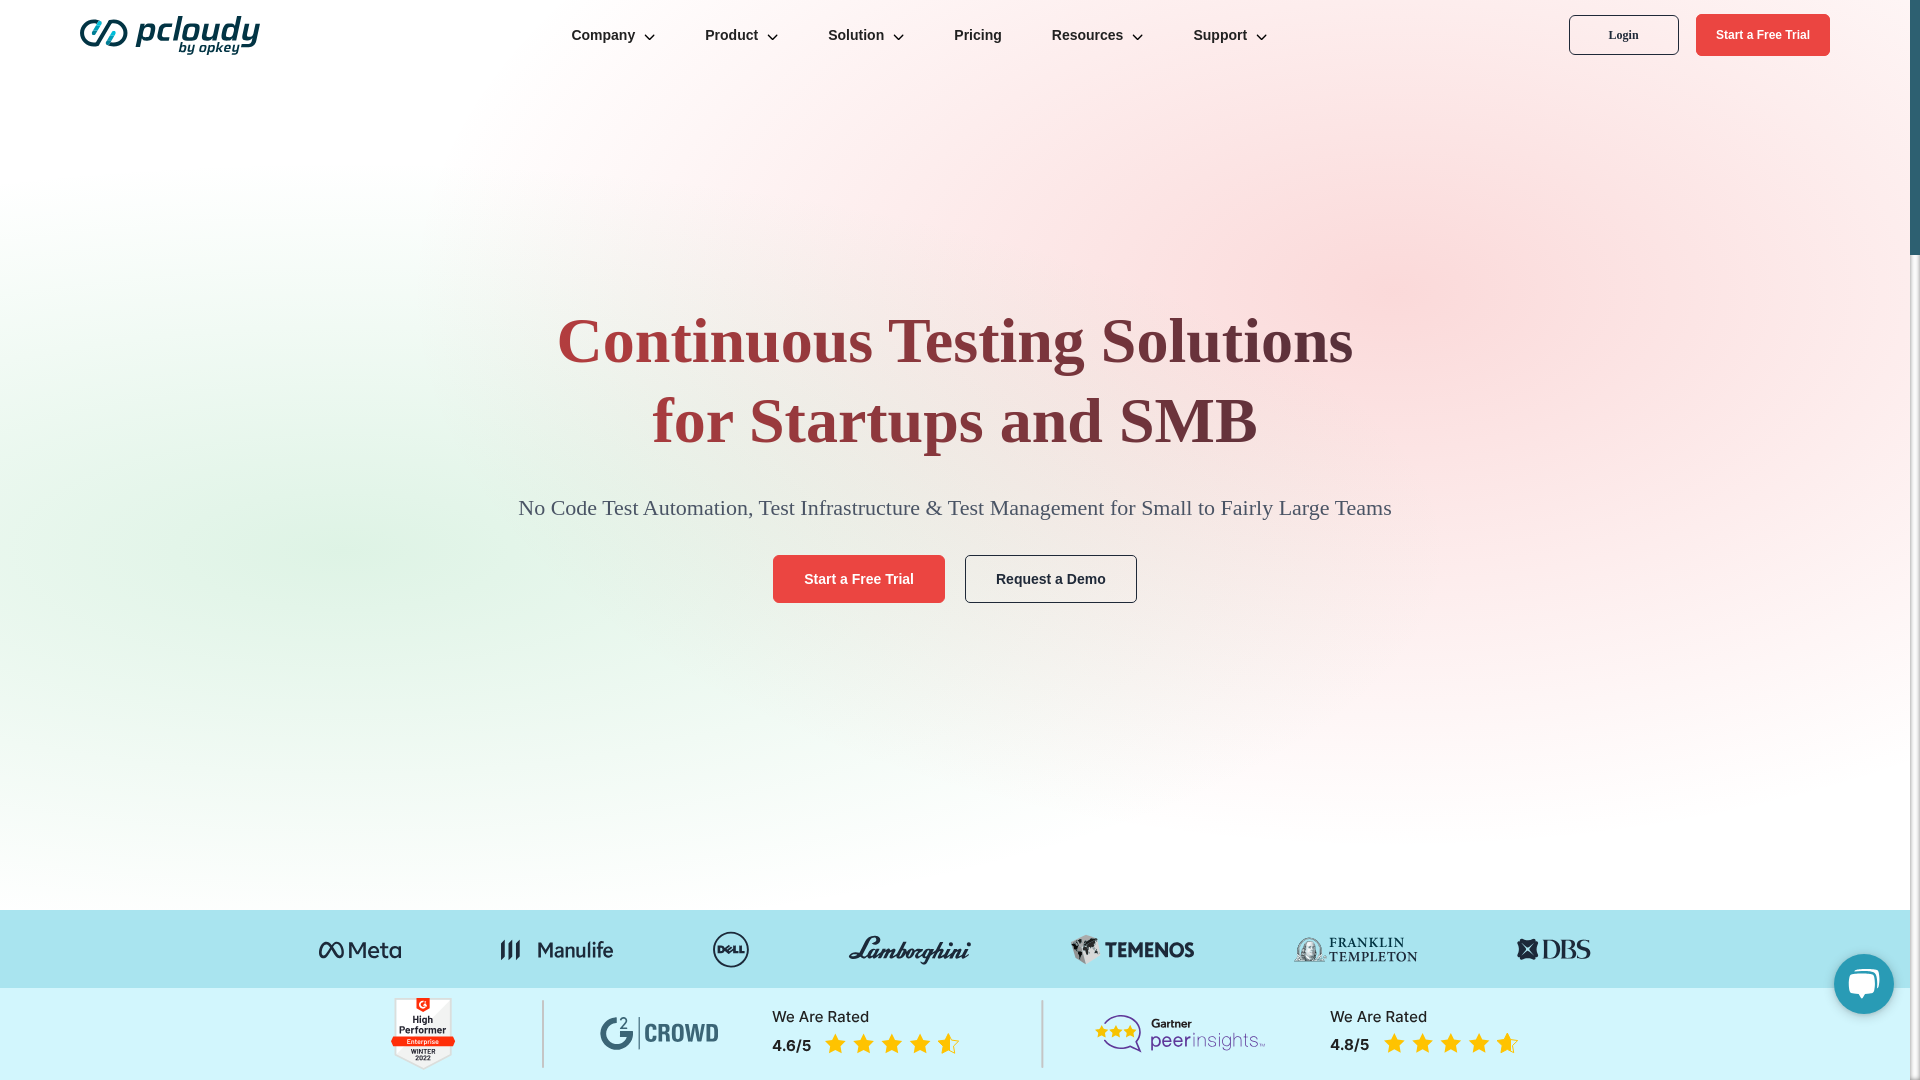 Image resolution: width=1920 pixels, height=1080 pixels. What do you see at coordinates (742, 35) in the screenshot?
I see `Product` at bounding box center [742, 35].